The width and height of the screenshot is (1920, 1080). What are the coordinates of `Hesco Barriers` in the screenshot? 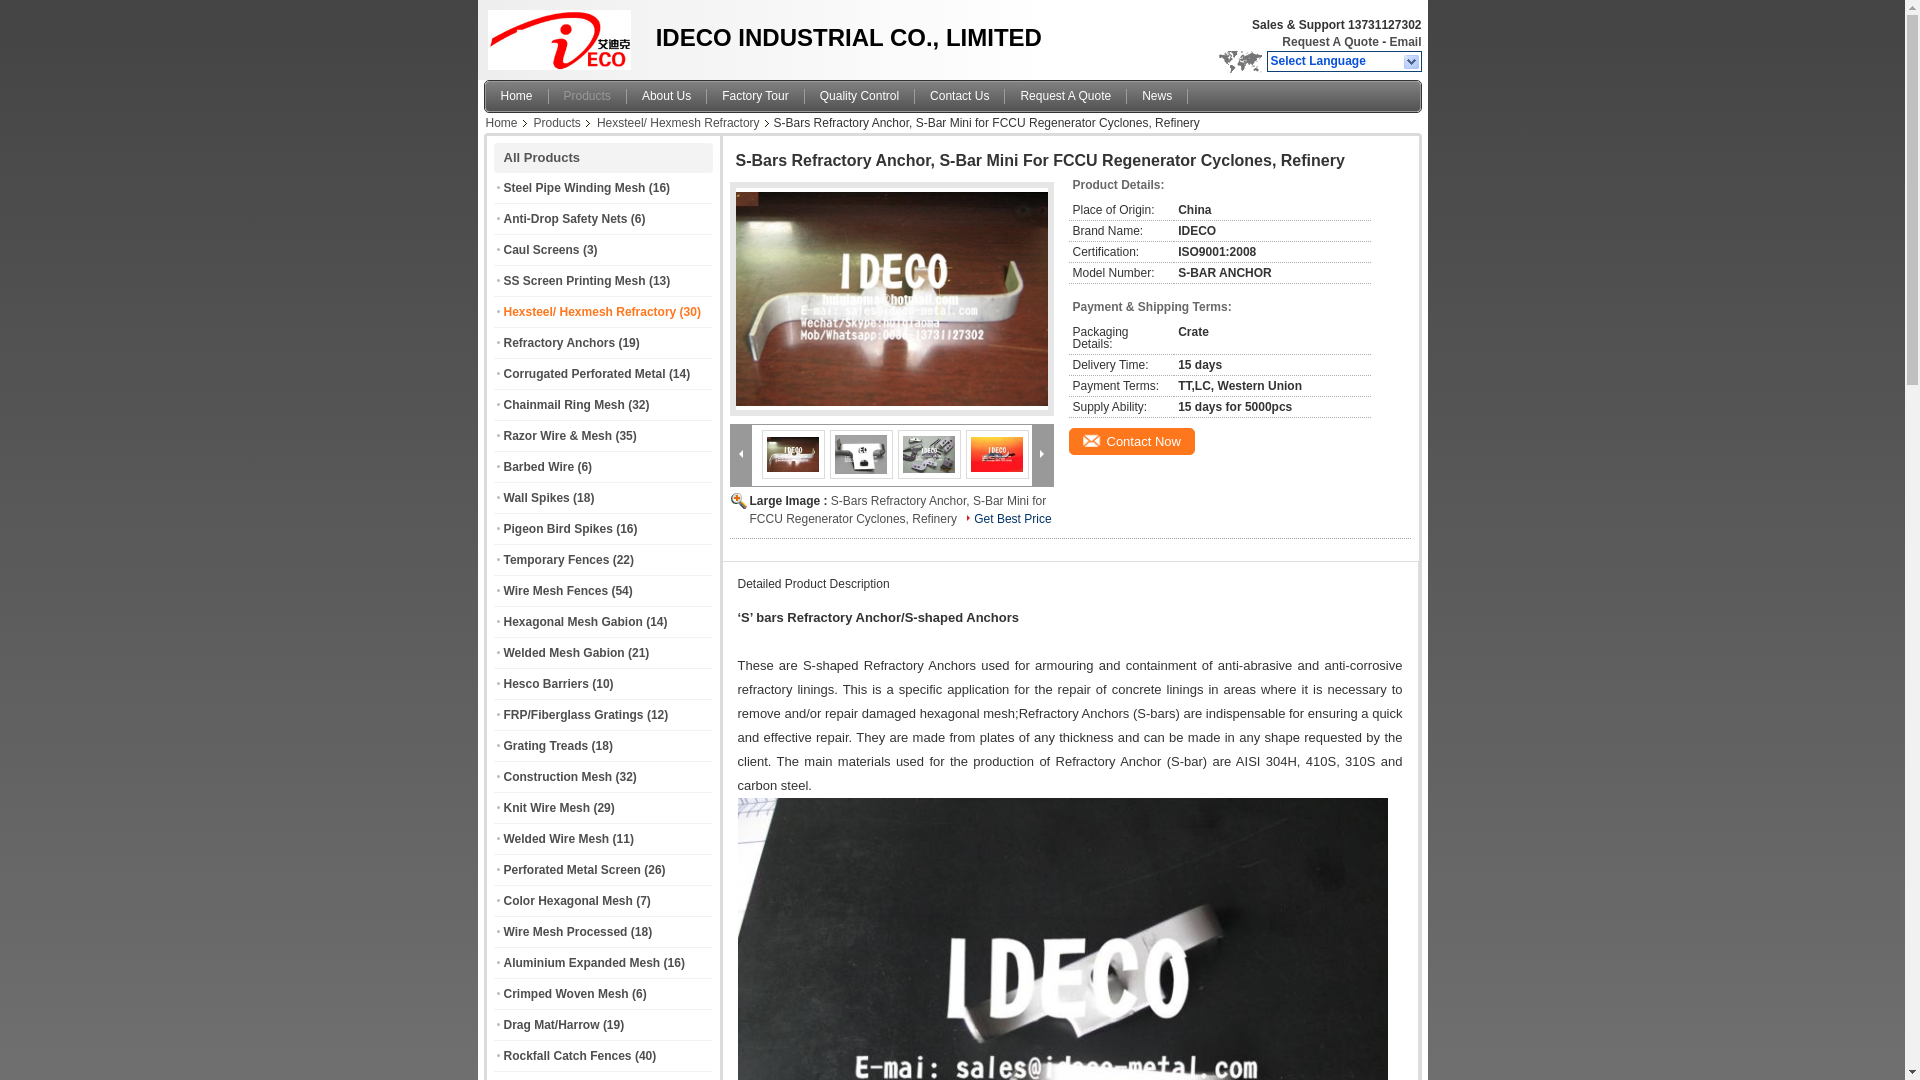 It's located at (546, 684).